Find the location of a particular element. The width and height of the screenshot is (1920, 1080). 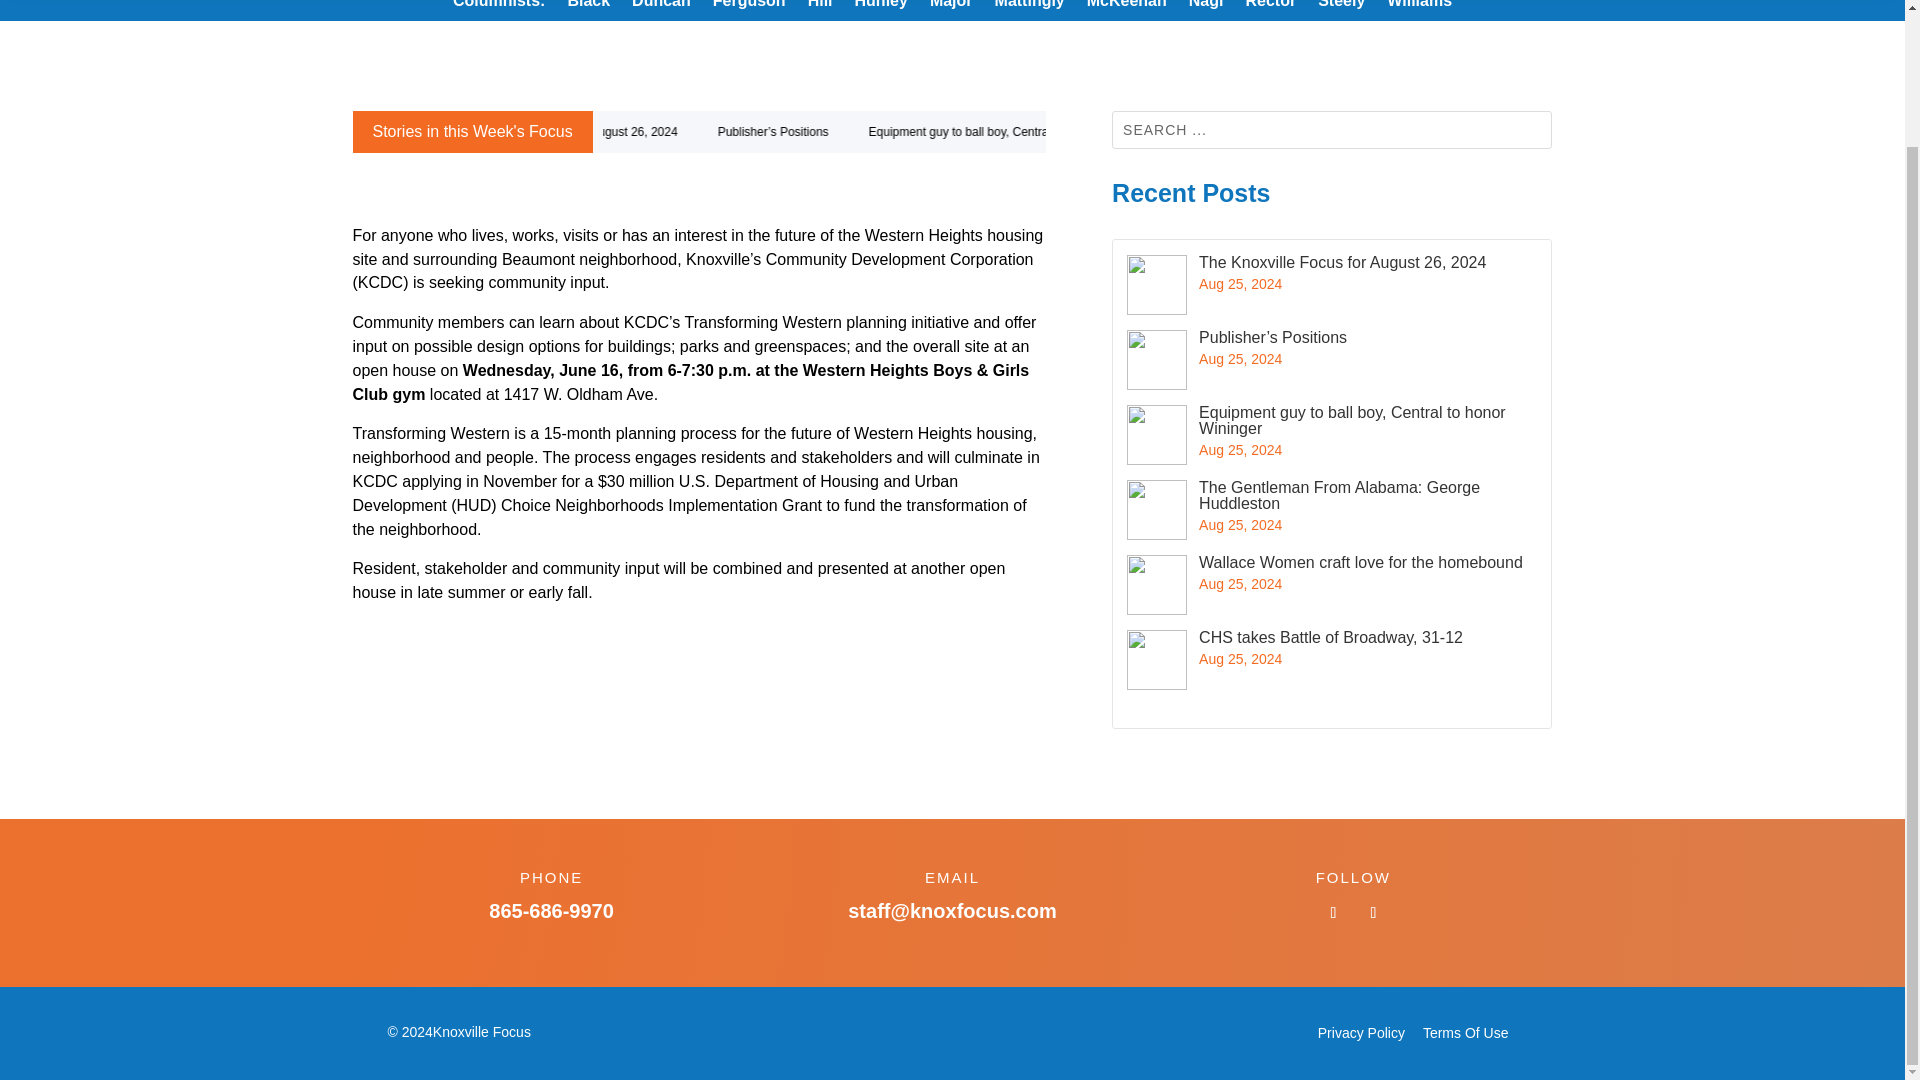

Major is located at coordinates (951, 8).